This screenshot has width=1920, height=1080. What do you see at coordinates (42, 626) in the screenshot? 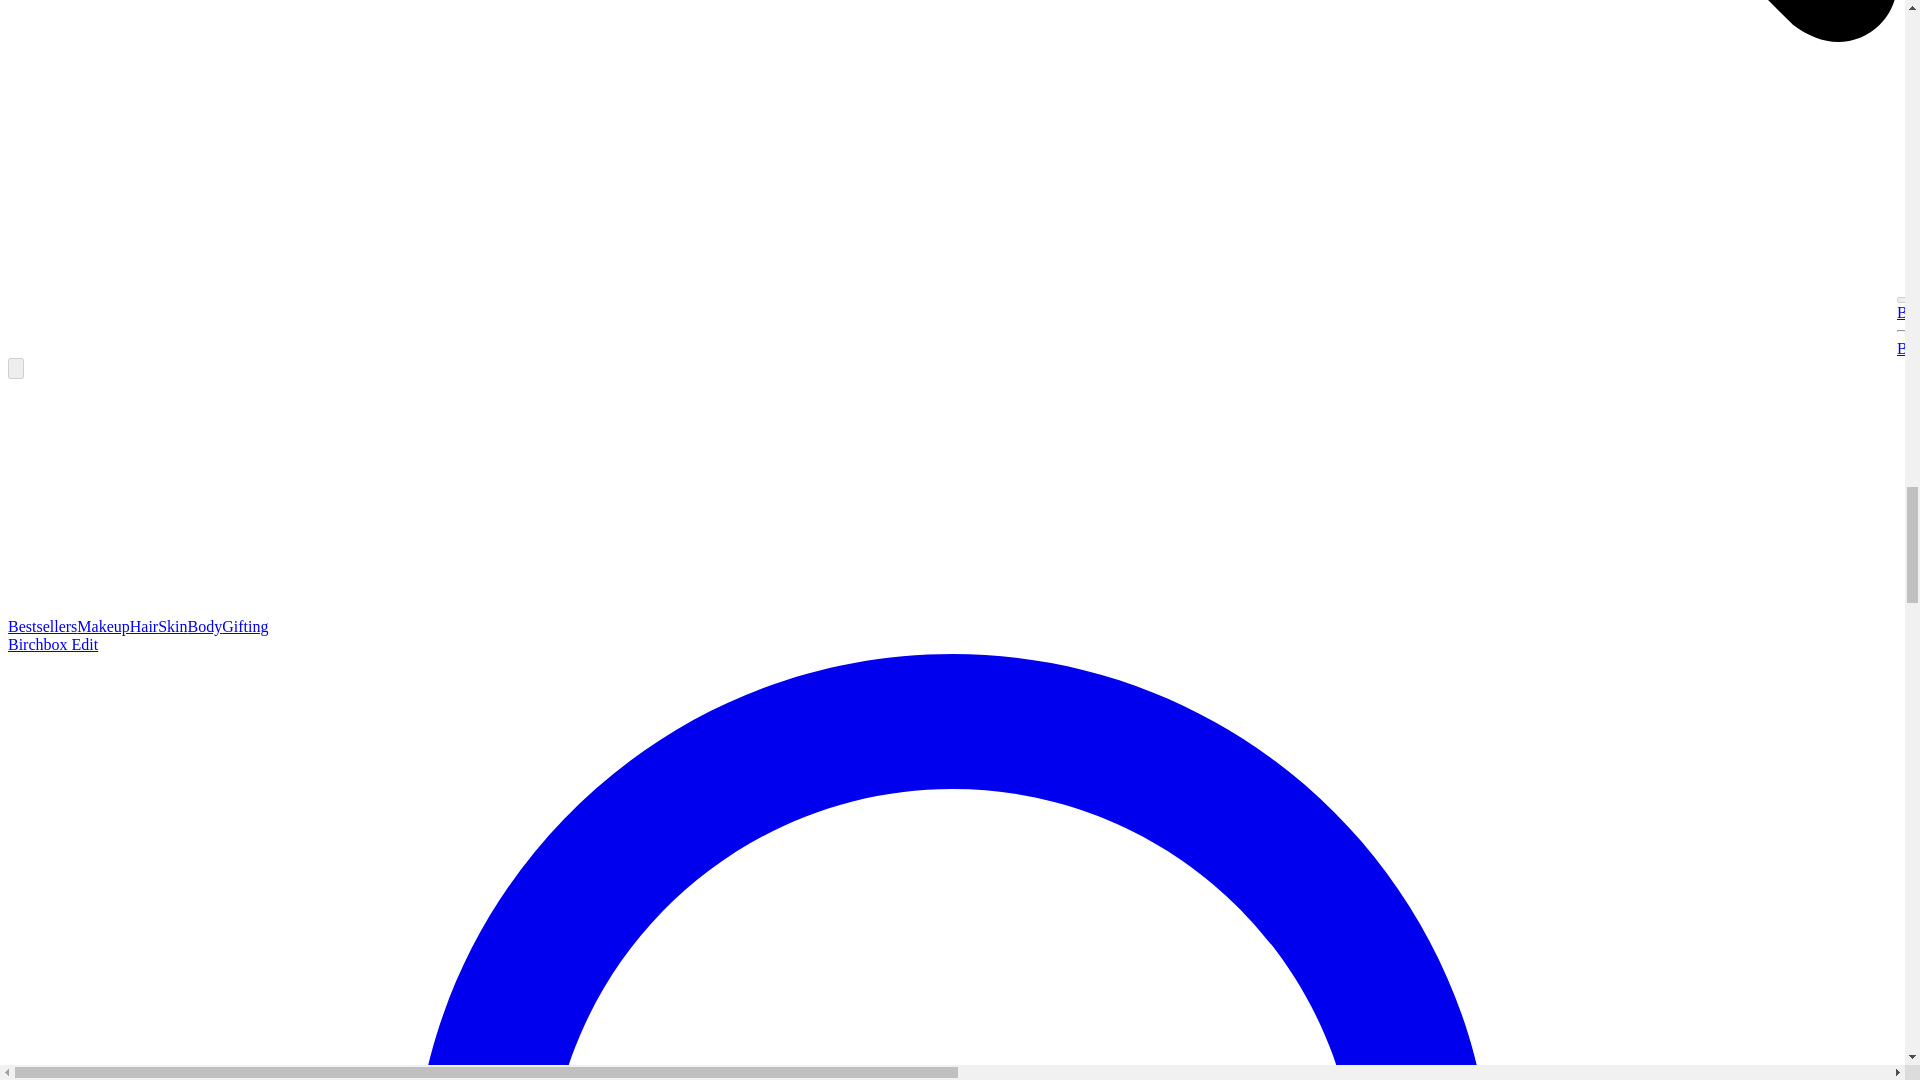
I see `Bestsellers` at bounding box center [42, 626].